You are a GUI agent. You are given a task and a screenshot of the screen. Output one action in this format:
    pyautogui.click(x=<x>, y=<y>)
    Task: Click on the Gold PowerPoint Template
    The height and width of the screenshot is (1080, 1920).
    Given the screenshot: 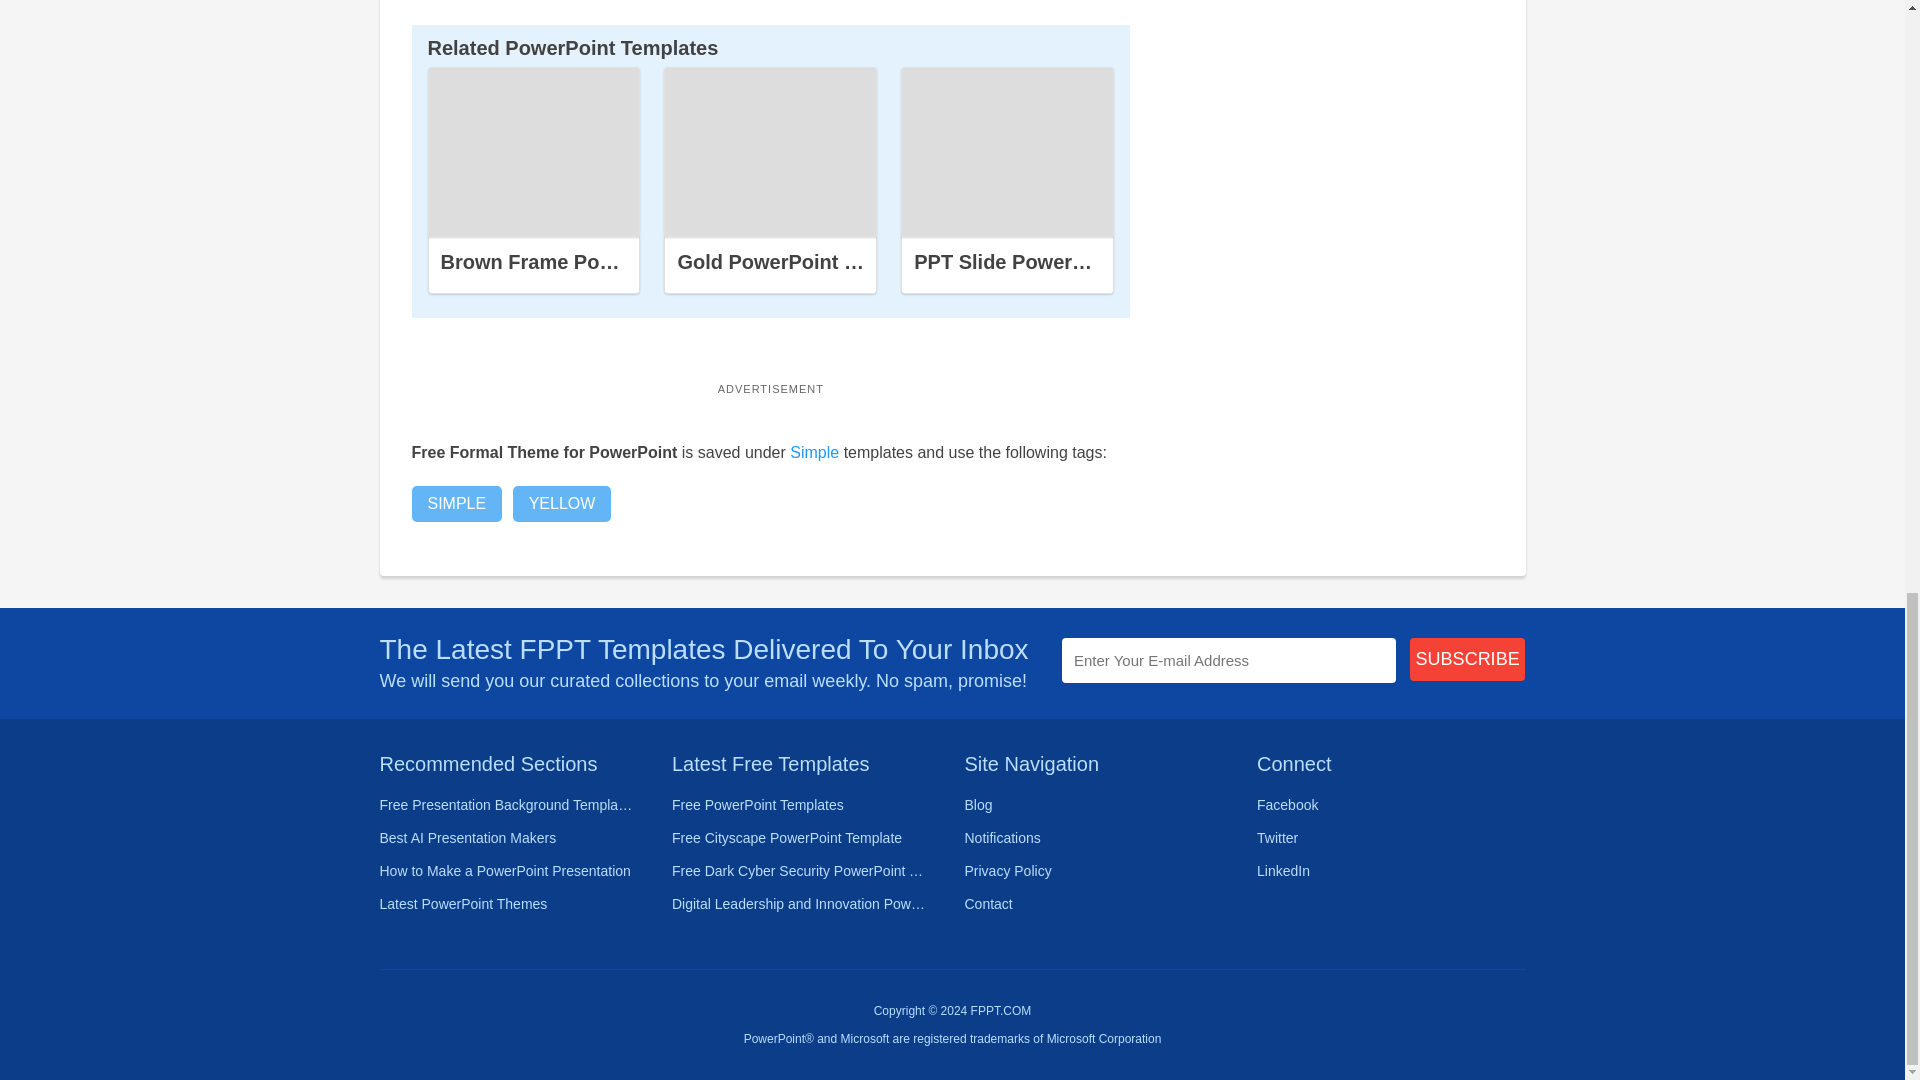 What is the action you would take?
    pyautogui.click(x=770, y=152)
    